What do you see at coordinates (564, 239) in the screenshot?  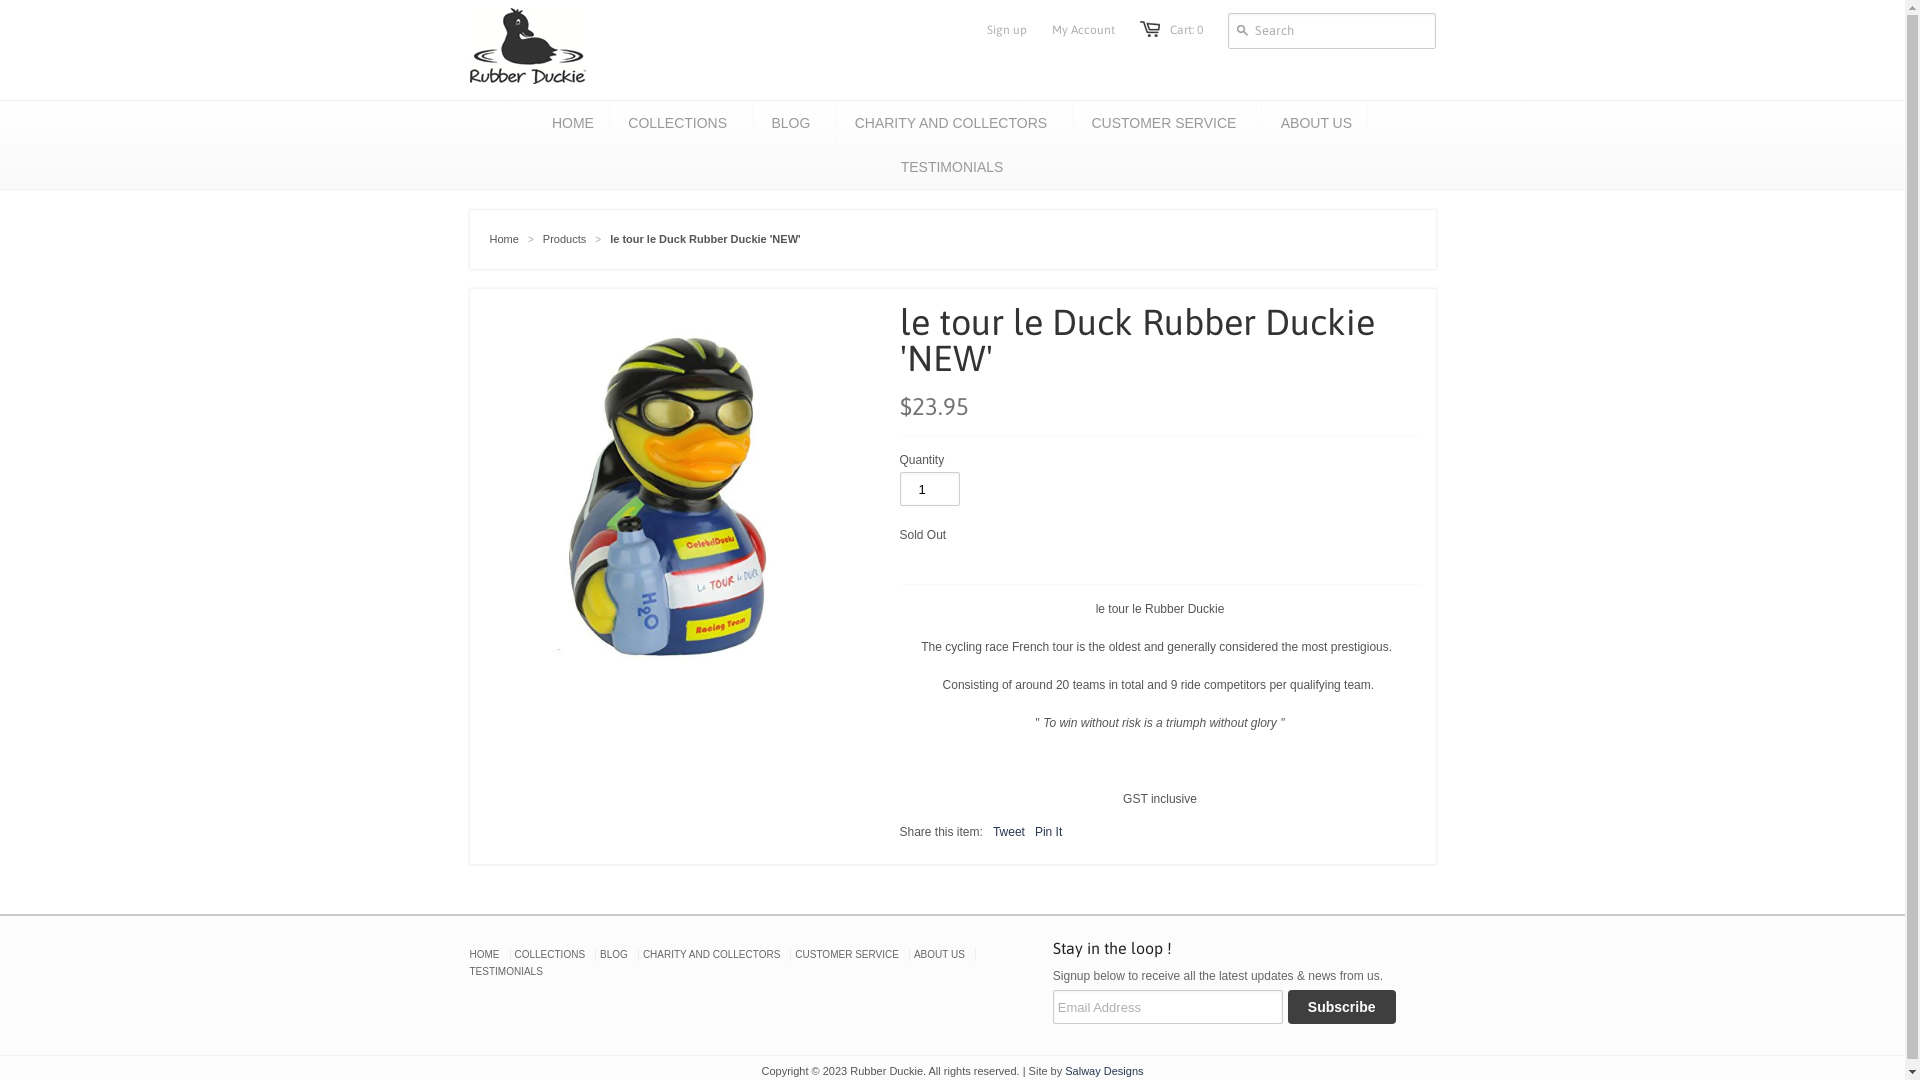 I see `Products` at bounding box center [564, 239].